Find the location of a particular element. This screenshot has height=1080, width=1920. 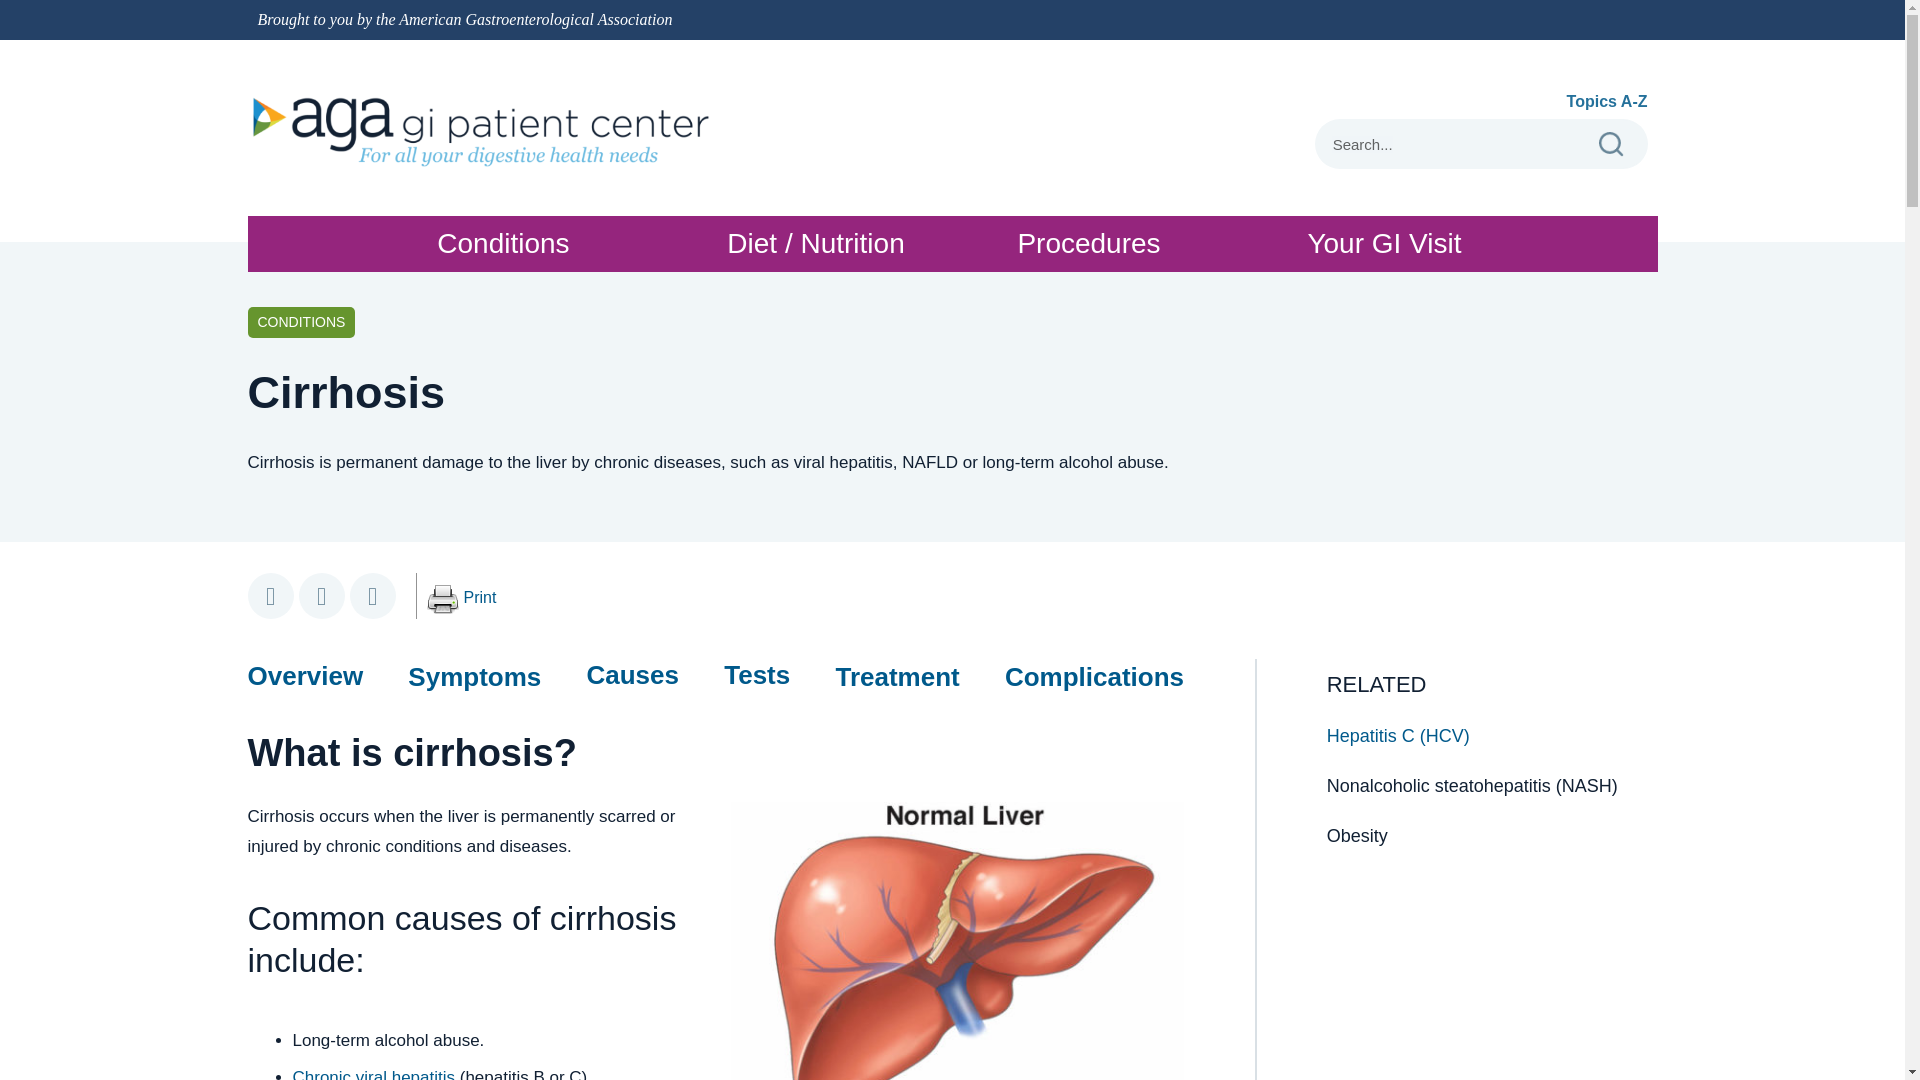

Search is located at coordinates (1610, 144).